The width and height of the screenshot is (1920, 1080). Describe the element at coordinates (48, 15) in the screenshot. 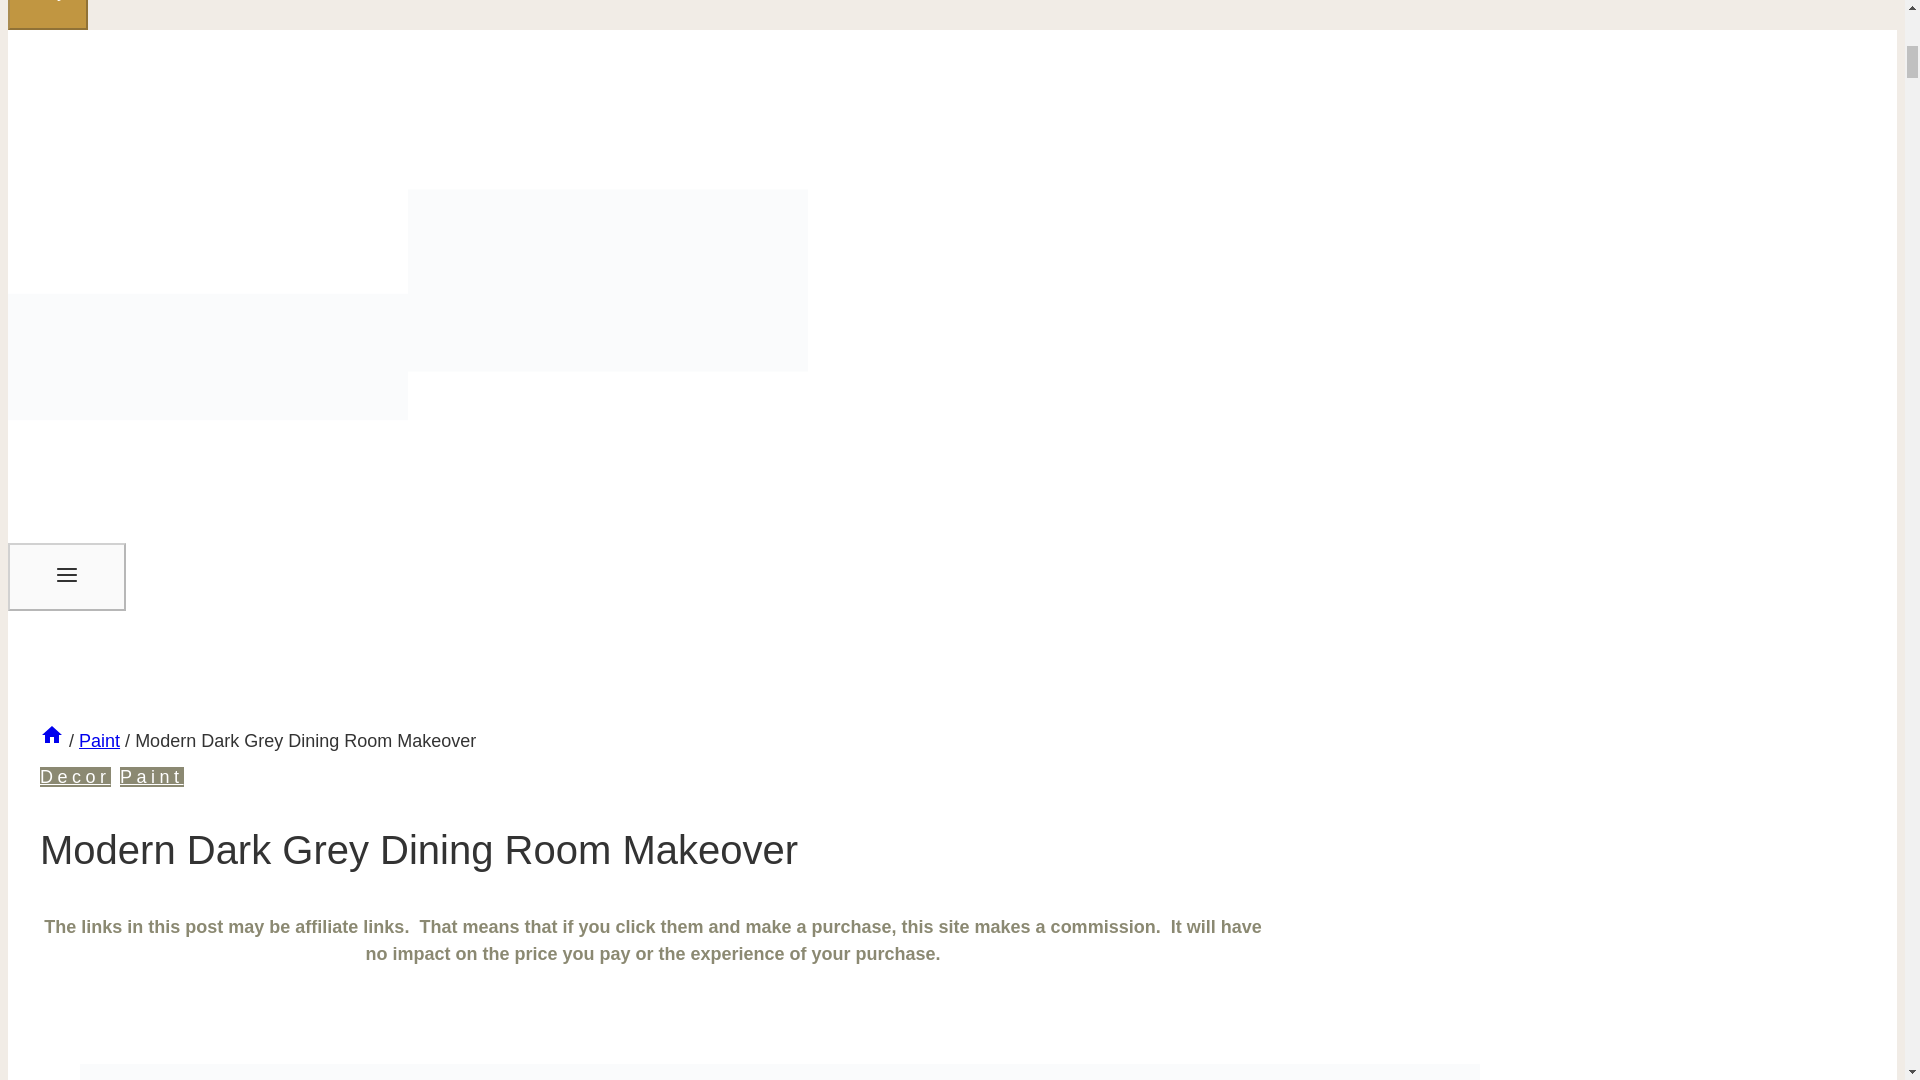

I see `SEARCH` at that location.